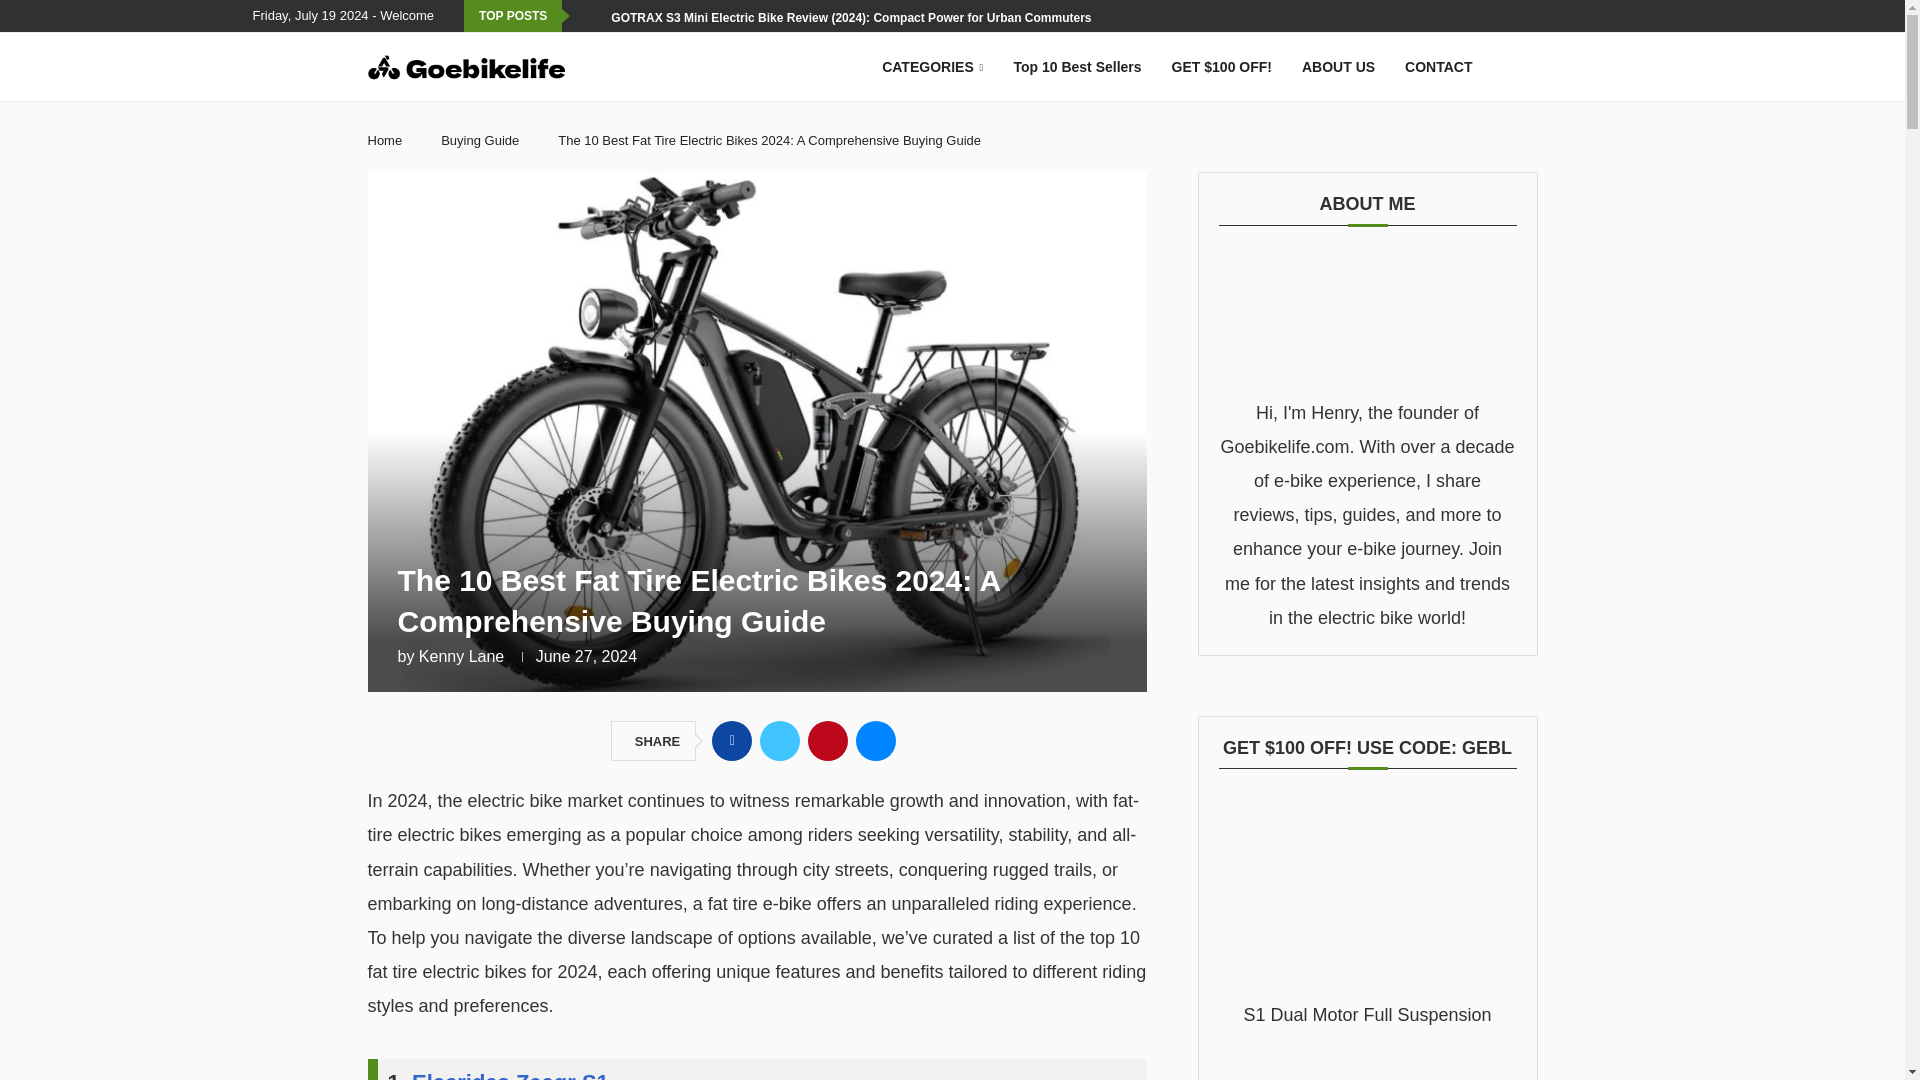  What do you see at coordinates (460, 656) in the screenshot?
I see `Kenny Lane` at bounding box center [460, 656].